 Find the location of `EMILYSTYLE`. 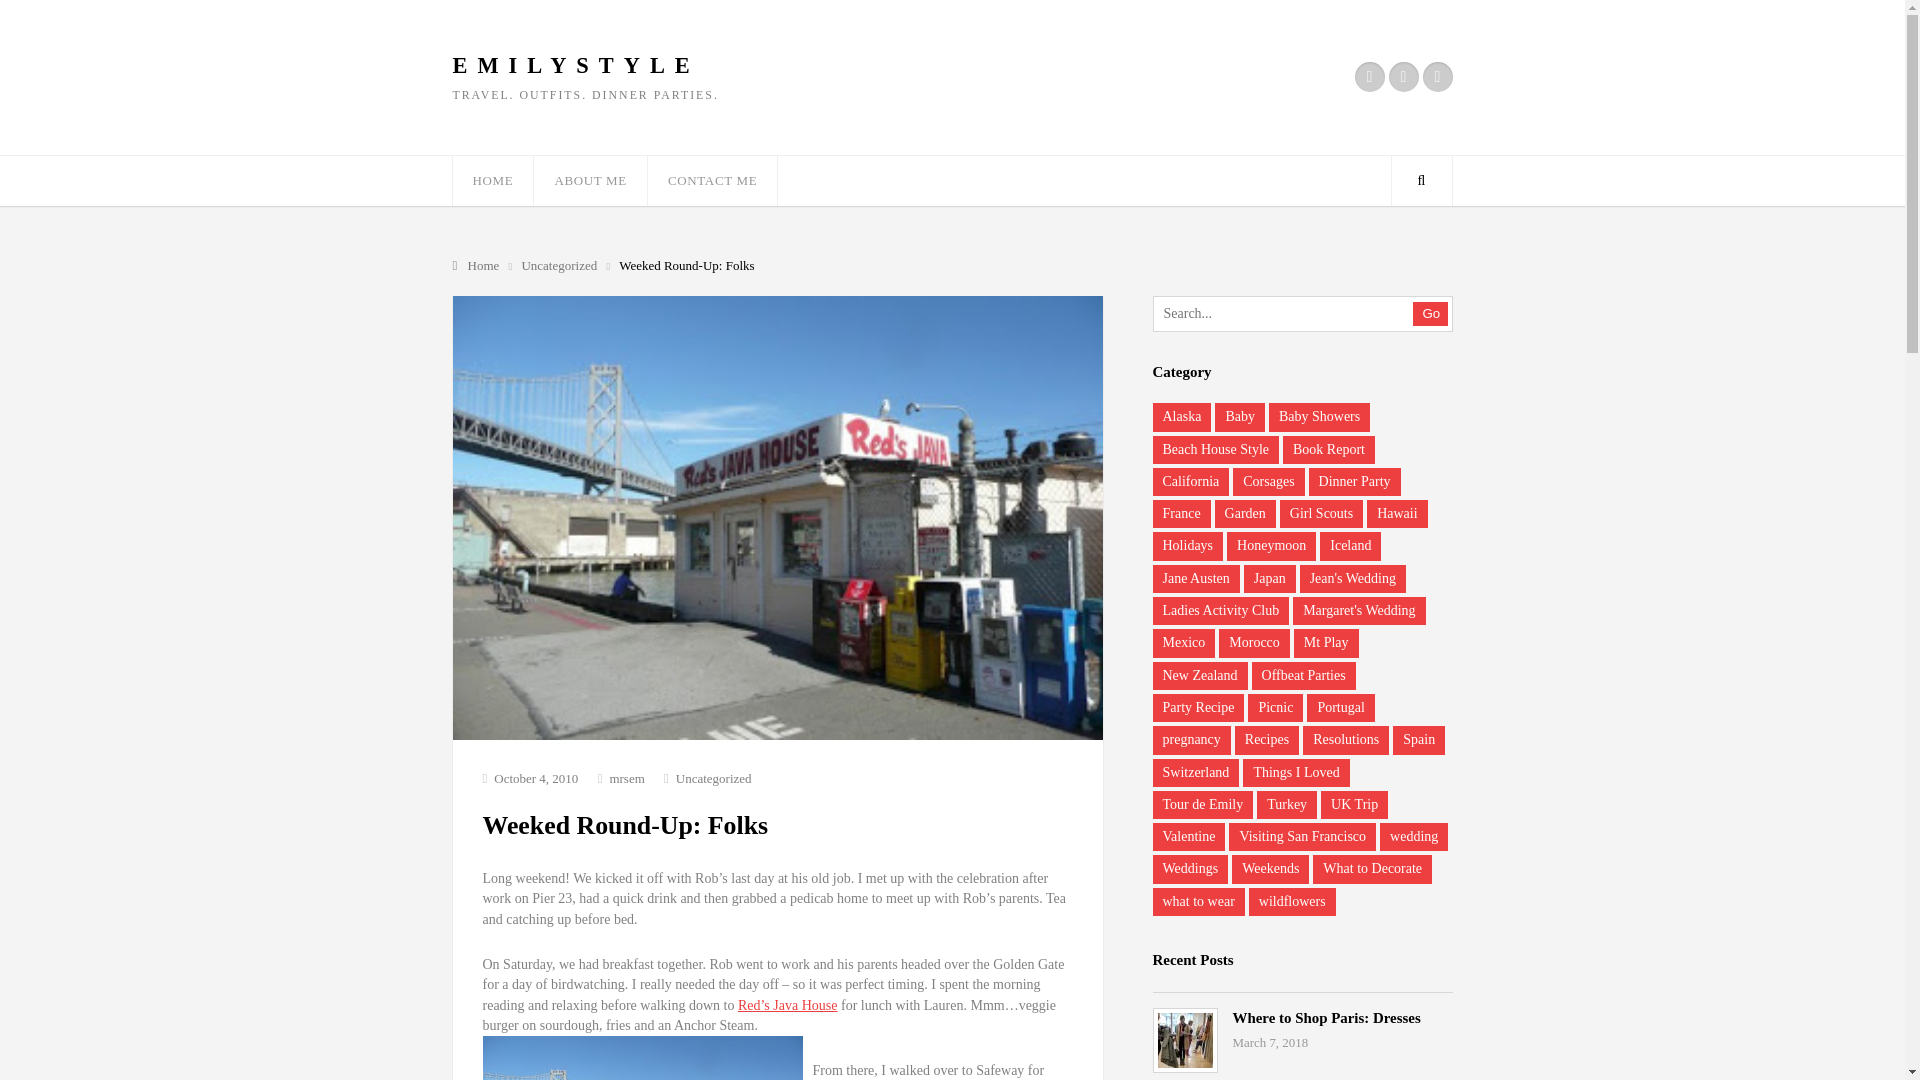

EMILYSTYLE is located at coordinates (574, 66).